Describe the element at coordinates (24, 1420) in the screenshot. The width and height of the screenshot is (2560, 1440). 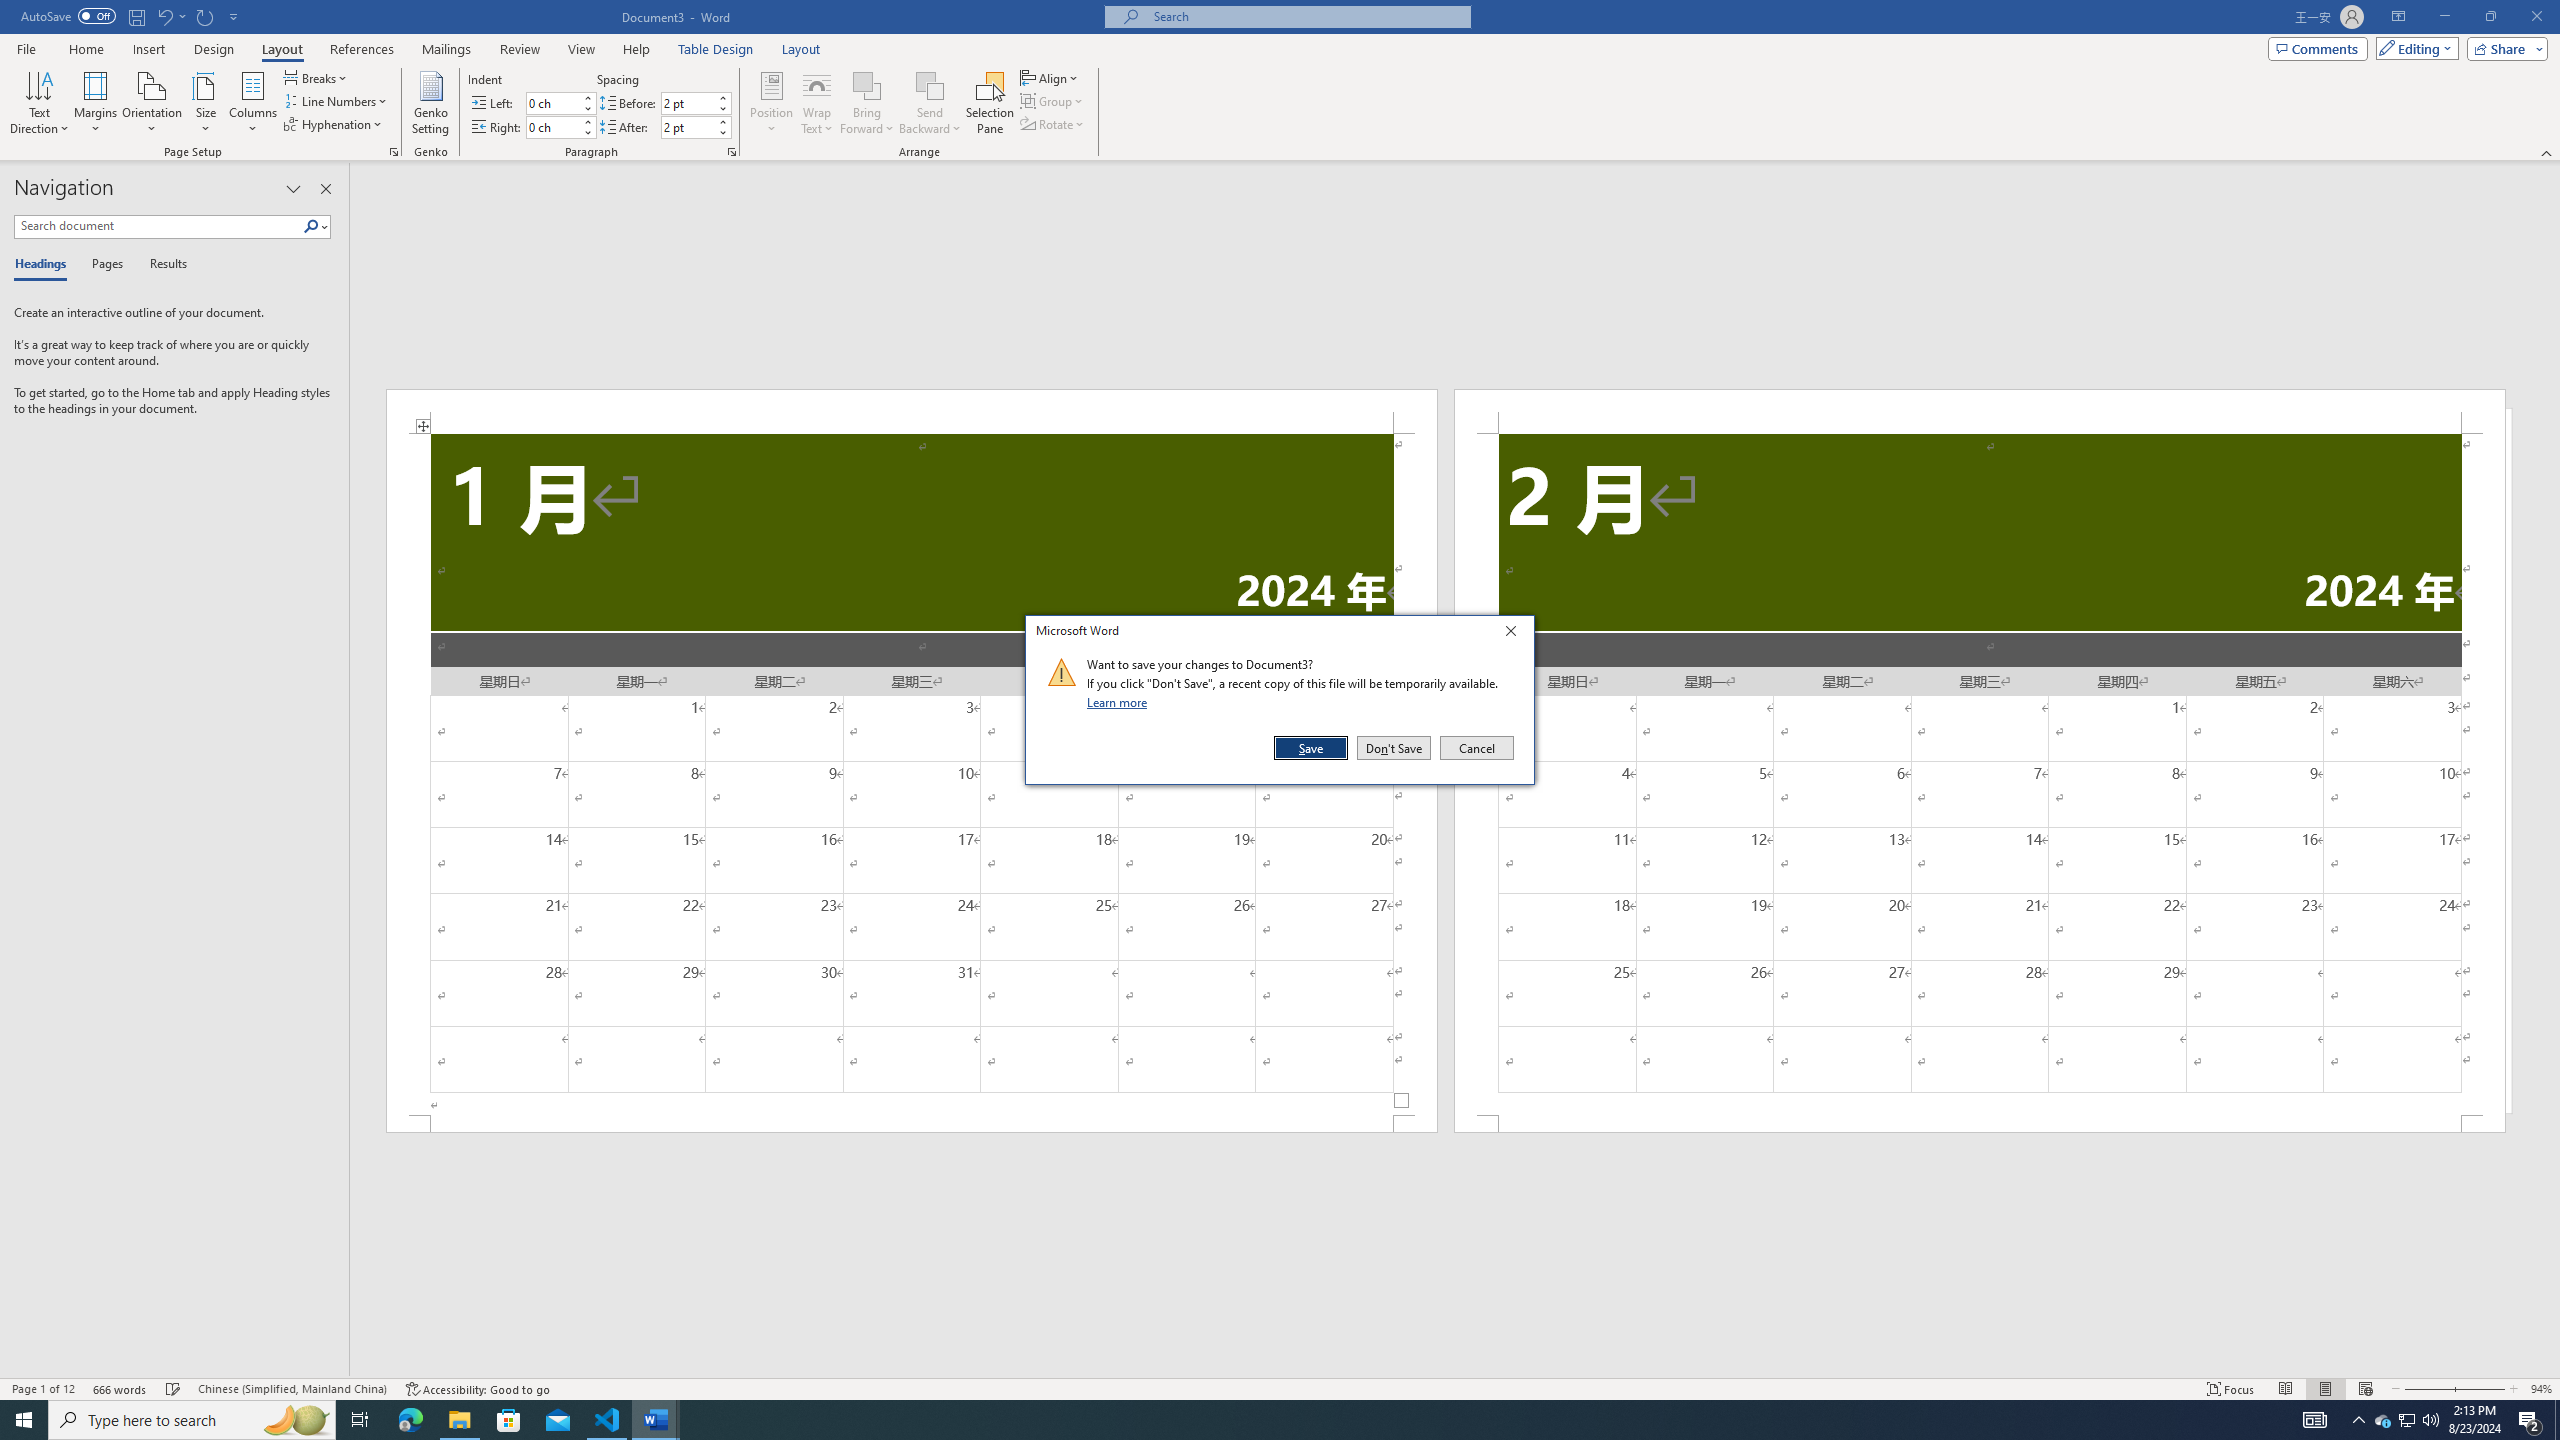
I see `Start` at that location.